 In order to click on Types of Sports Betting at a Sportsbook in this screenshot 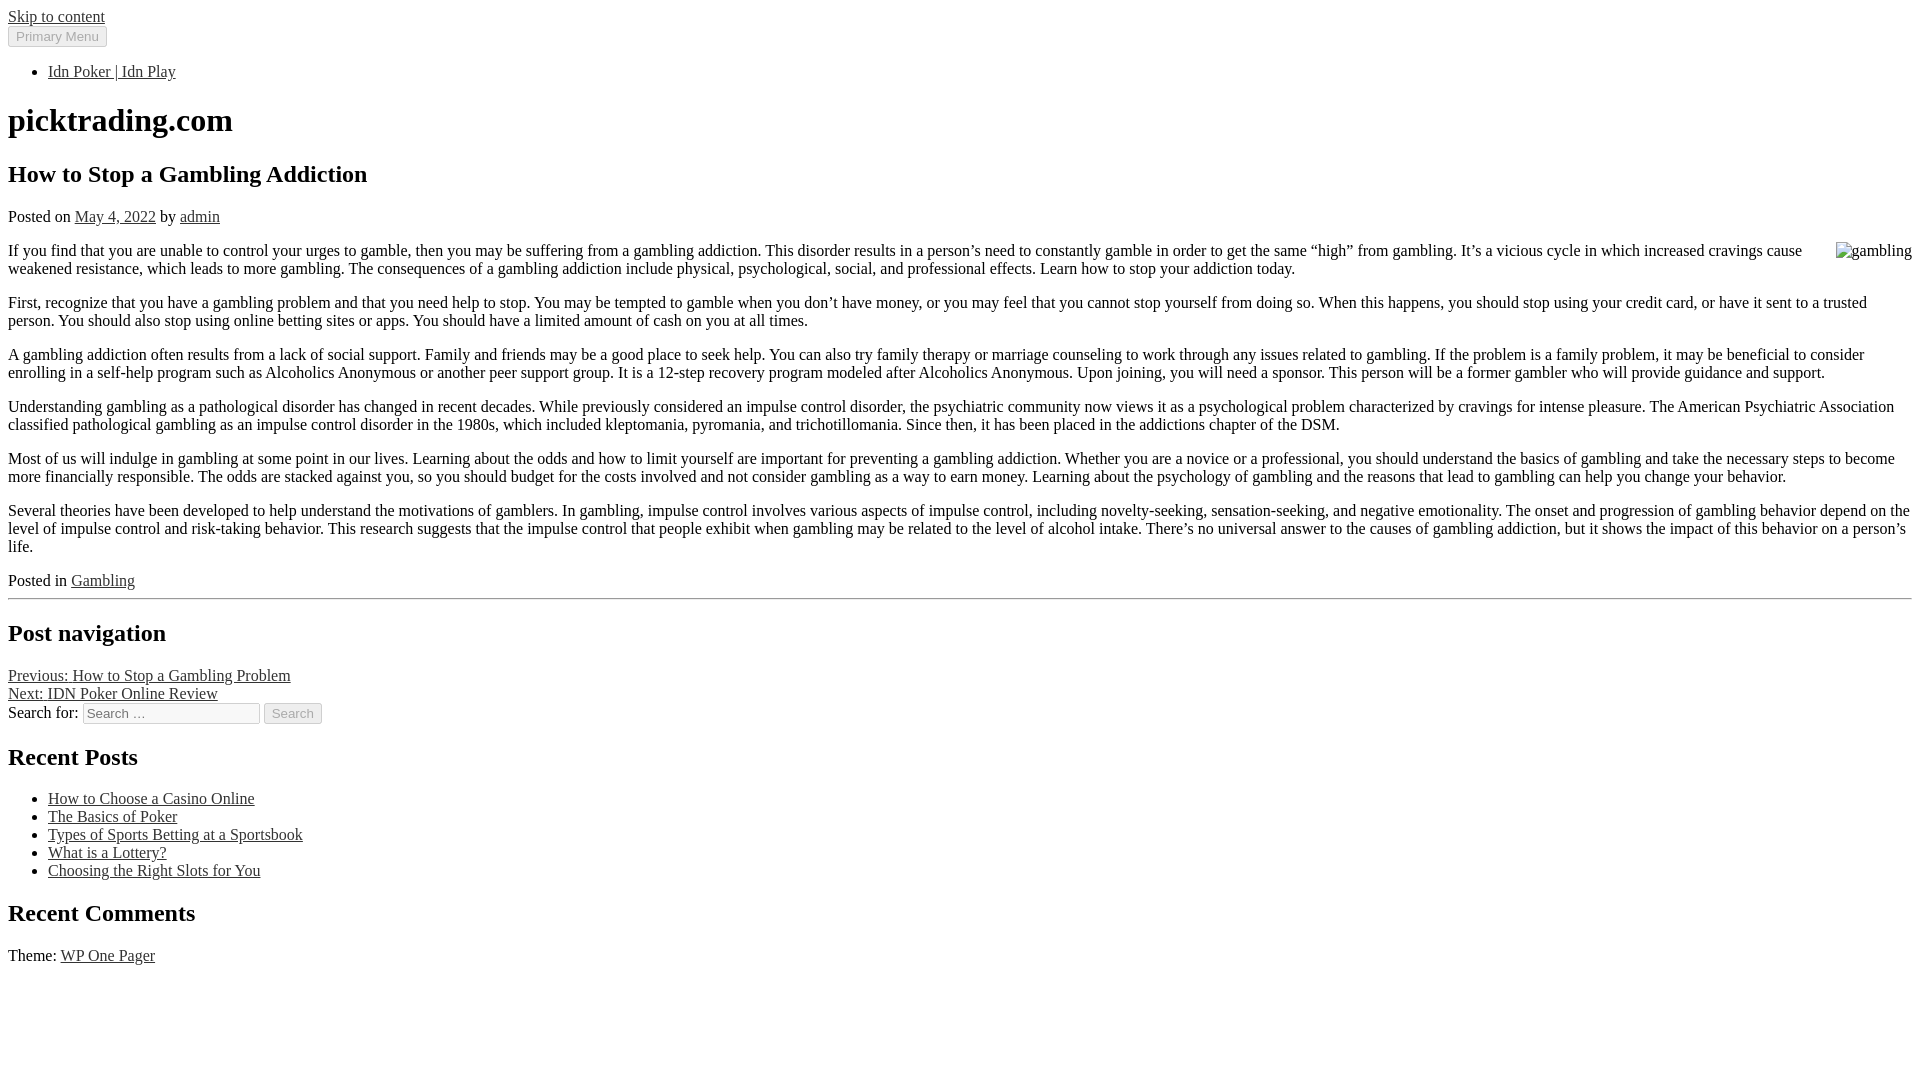, I will do `click(176, 834)`.